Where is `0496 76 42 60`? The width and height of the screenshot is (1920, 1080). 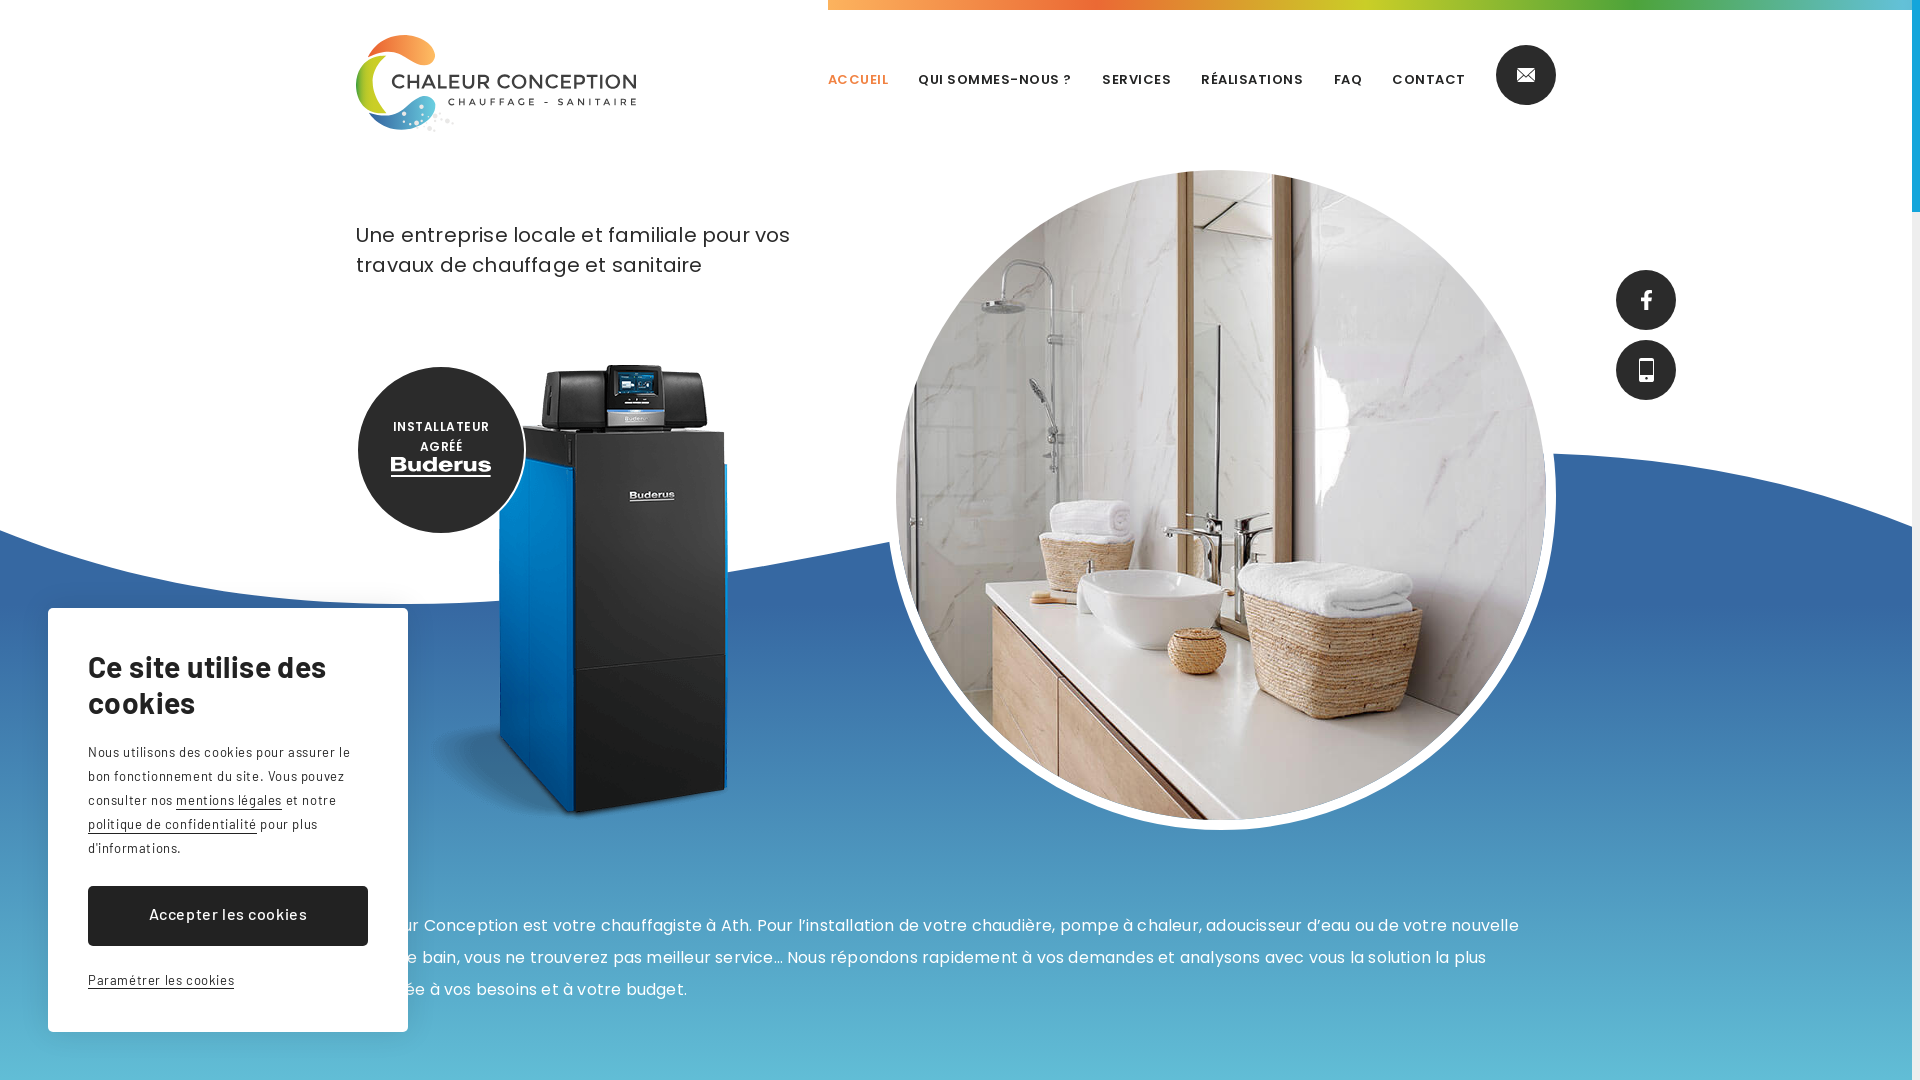
0496 76 42 60 is located at coordinates (1646, 370).